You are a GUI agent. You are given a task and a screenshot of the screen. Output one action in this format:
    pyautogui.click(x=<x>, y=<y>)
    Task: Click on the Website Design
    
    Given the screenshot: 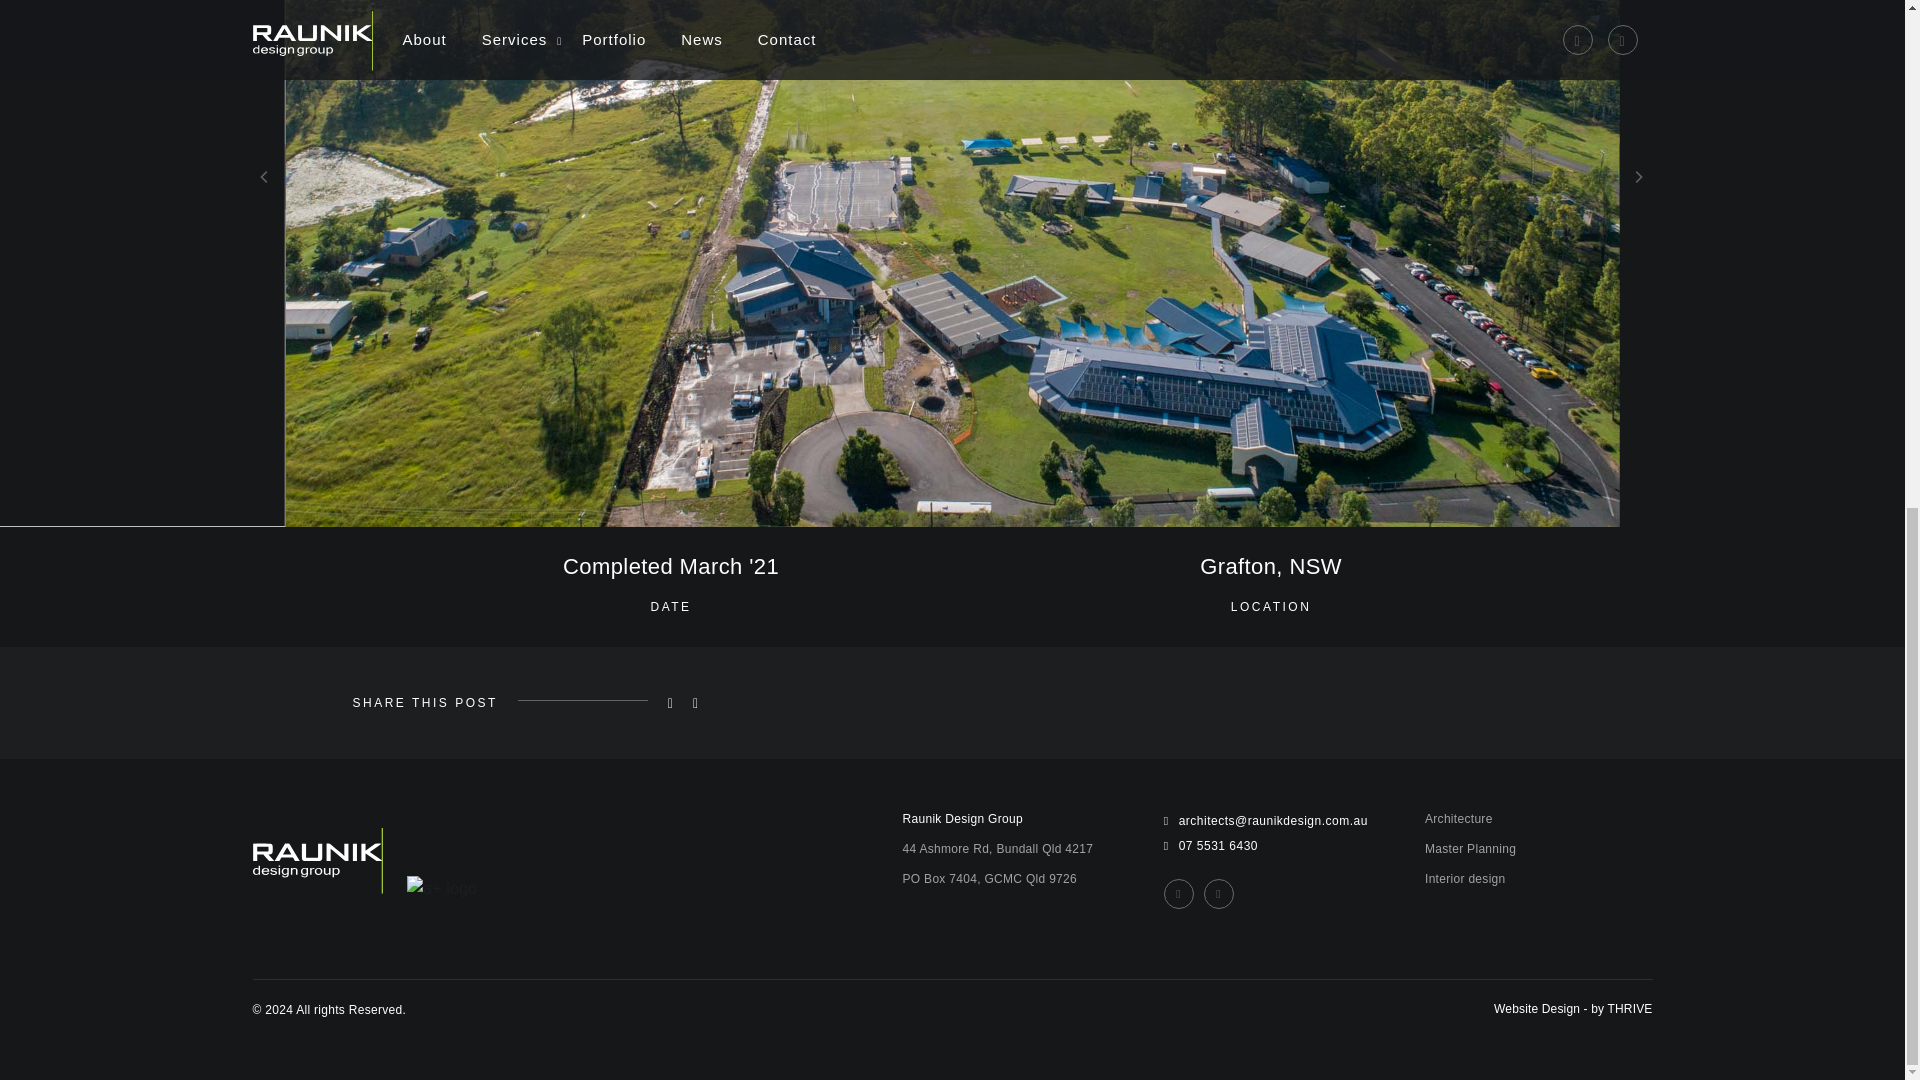 What is the action you would take?
    pyautogui.click(x=1536, y=1009)
    